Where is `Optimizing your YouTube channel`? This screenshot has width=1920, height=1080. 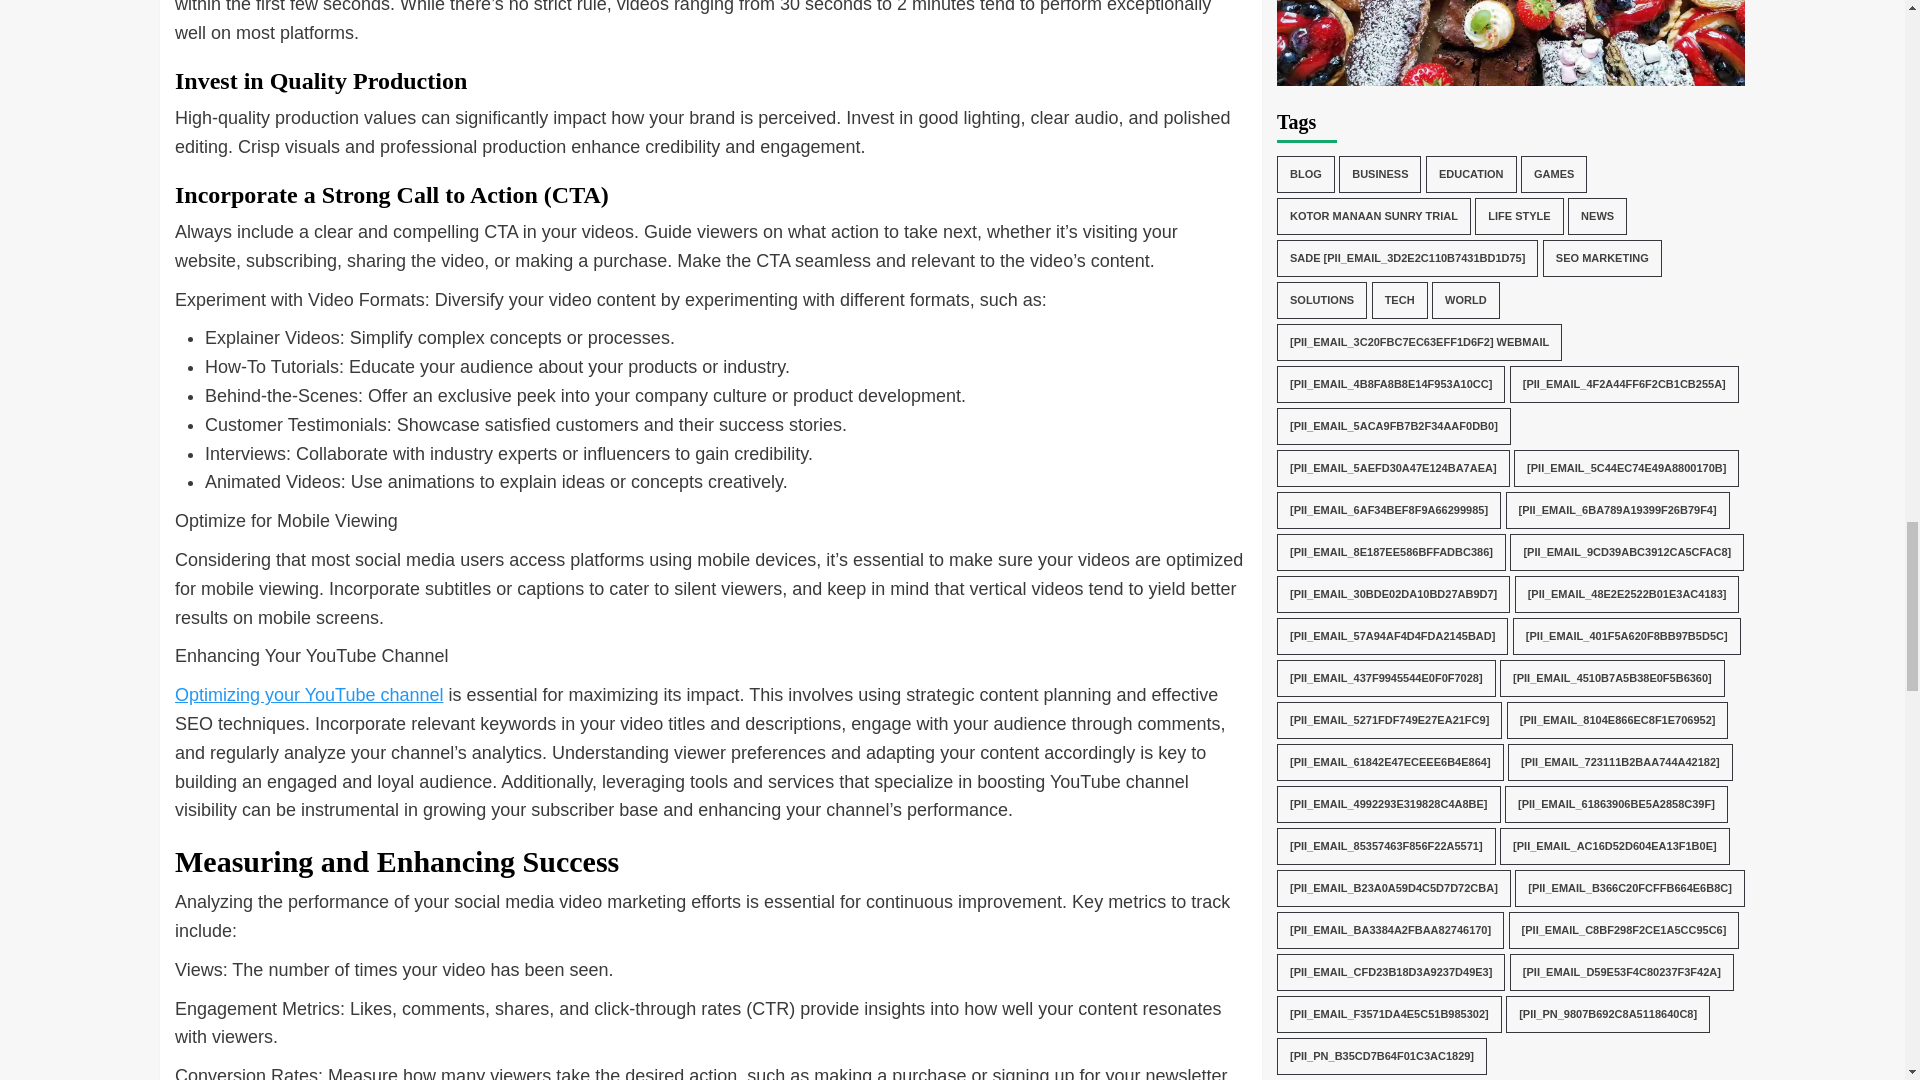
Optimizing your YouTube channel is located at coordinates (308, 694).